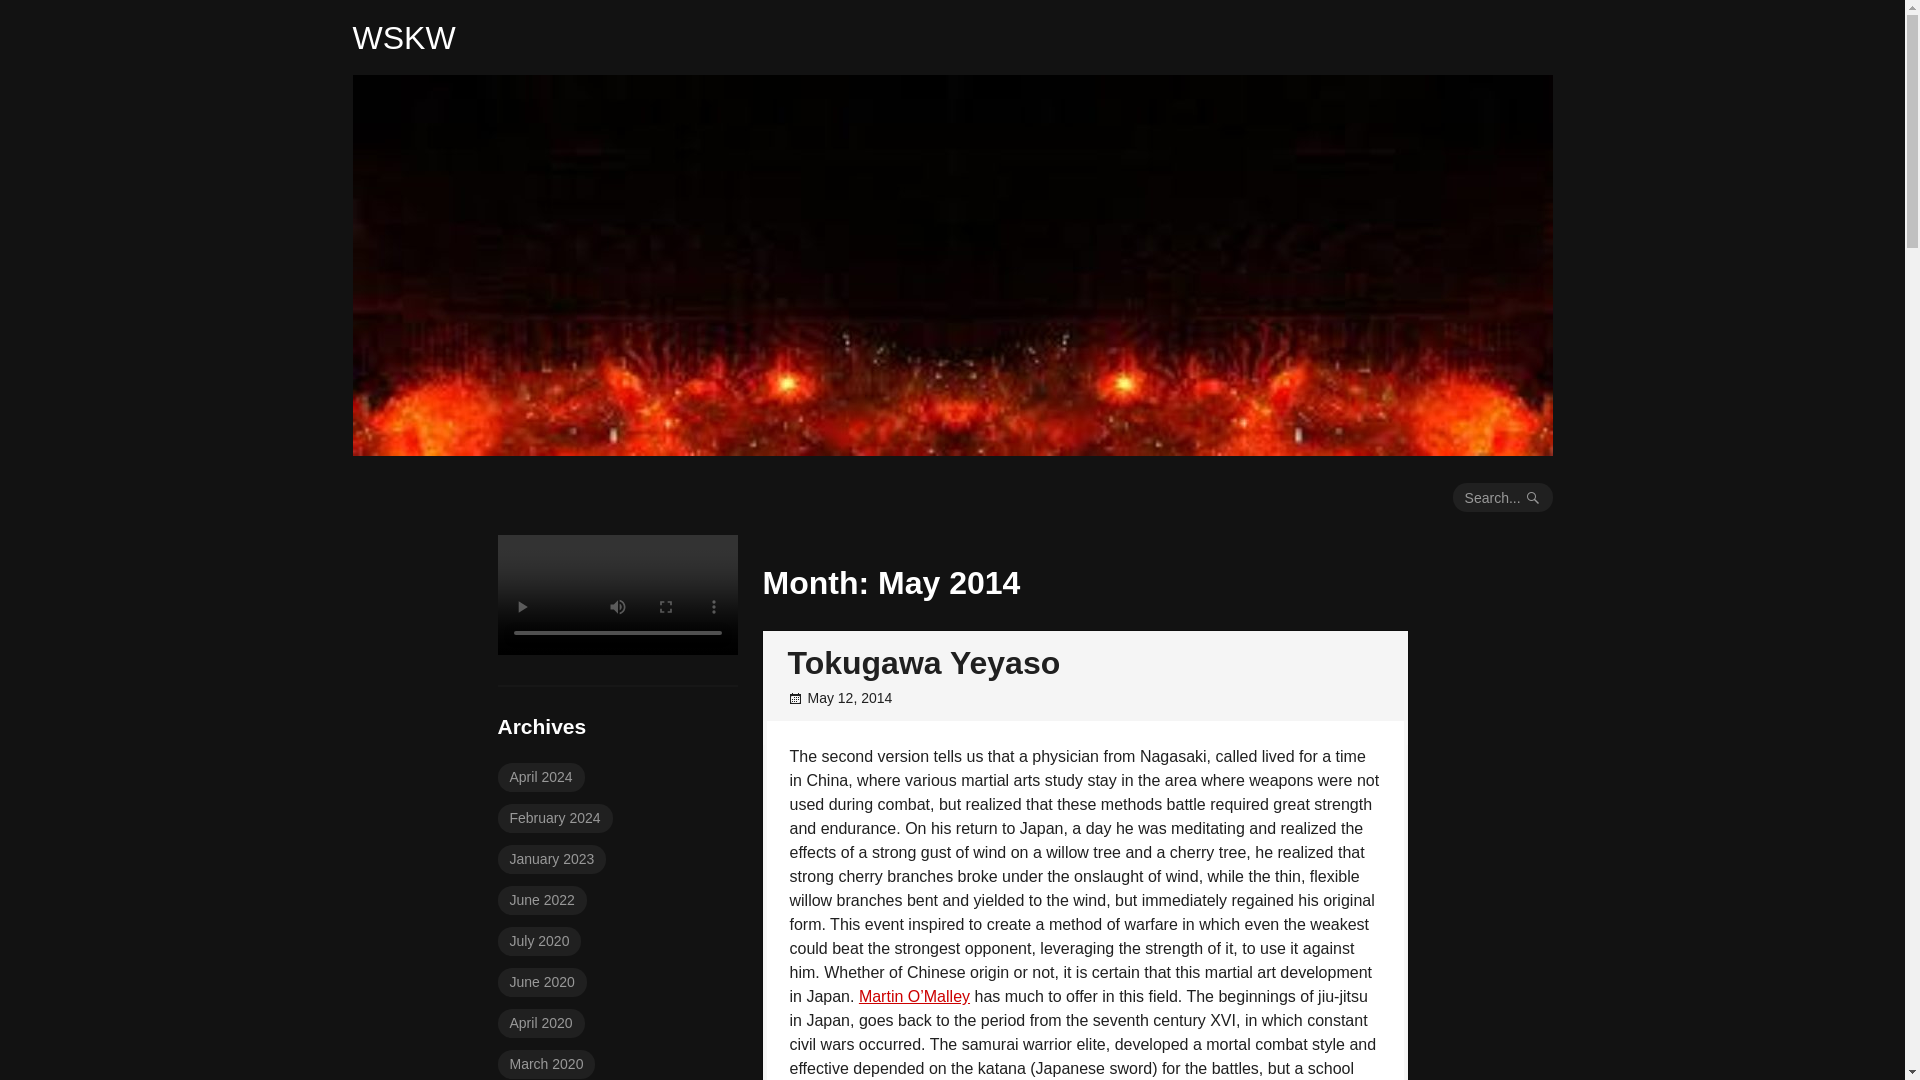 The width and height of the screenshot is (1920, 1080). Describe the element at coordinates (542, 982) in the screenshot. I see `June 2020` at that location.